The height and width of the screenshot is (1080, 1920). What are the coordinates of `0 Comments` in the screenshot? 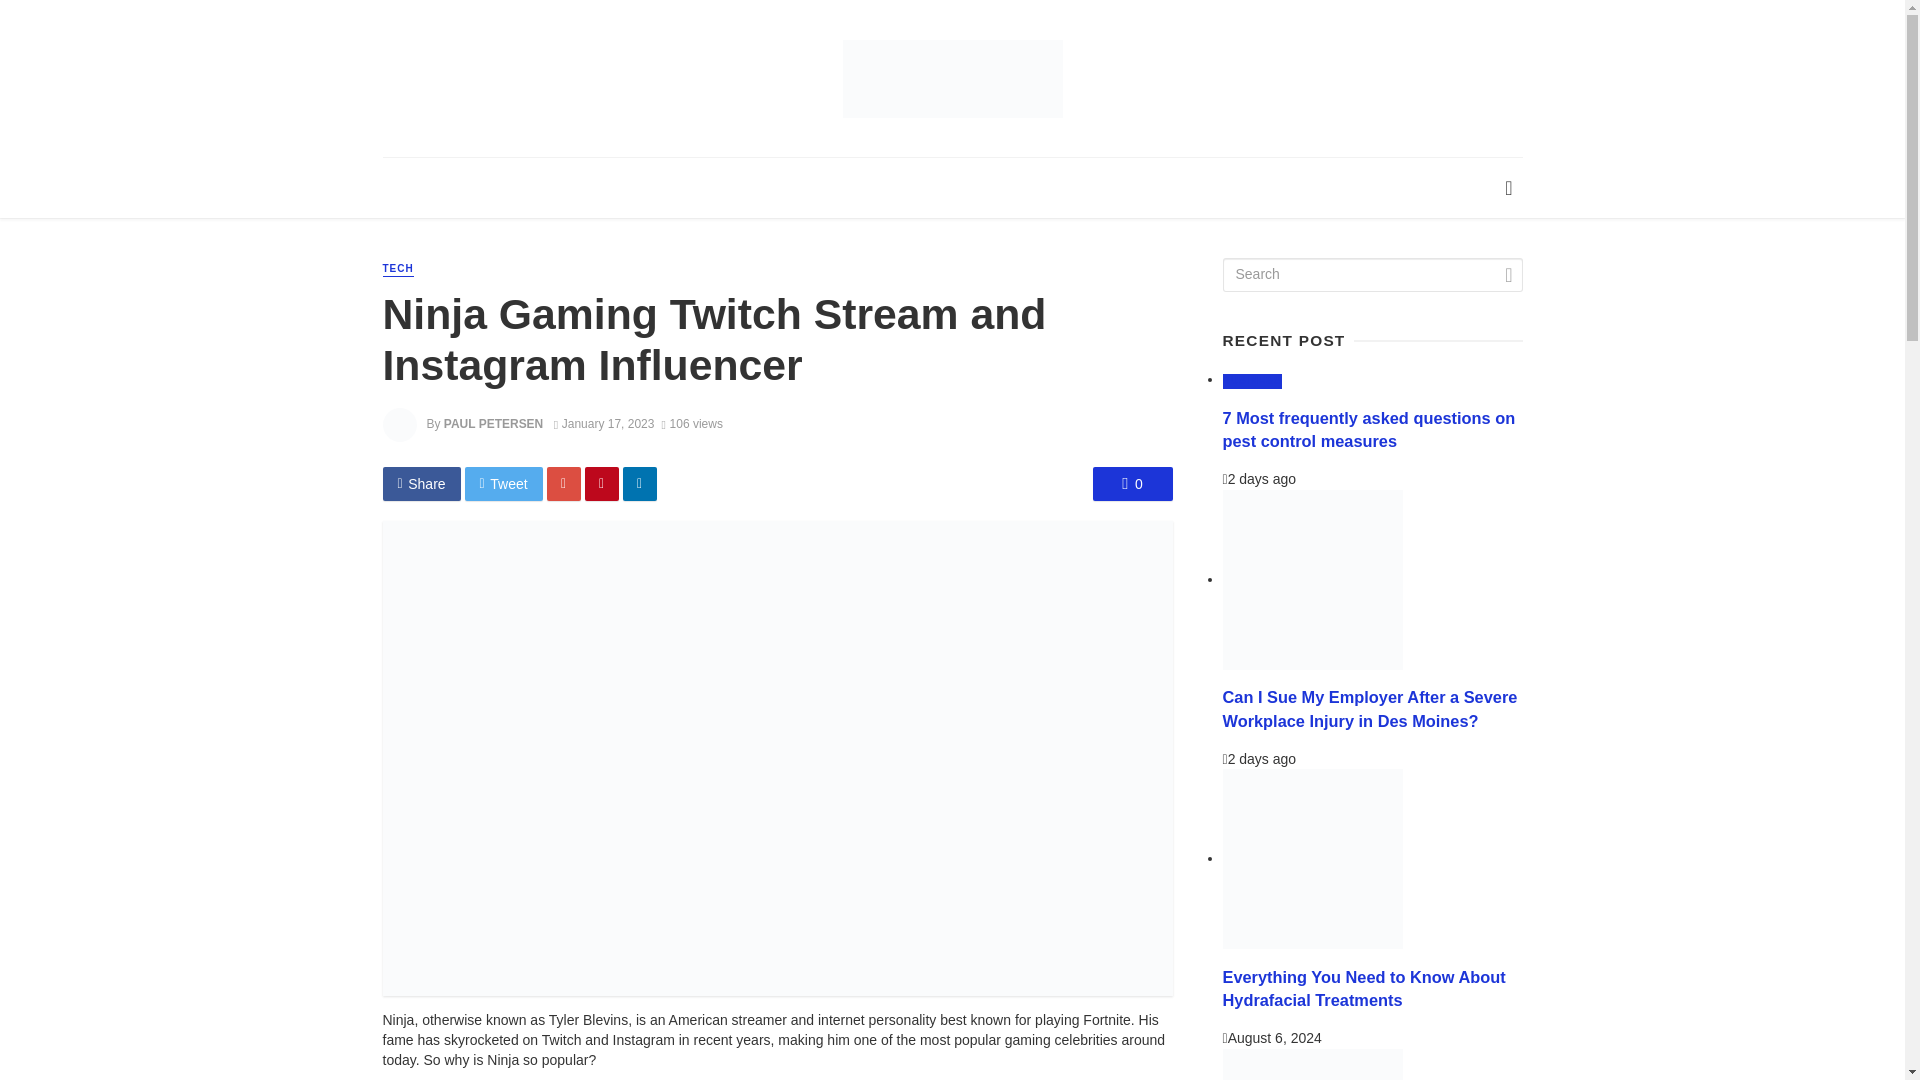 It's located at (1132, 484).